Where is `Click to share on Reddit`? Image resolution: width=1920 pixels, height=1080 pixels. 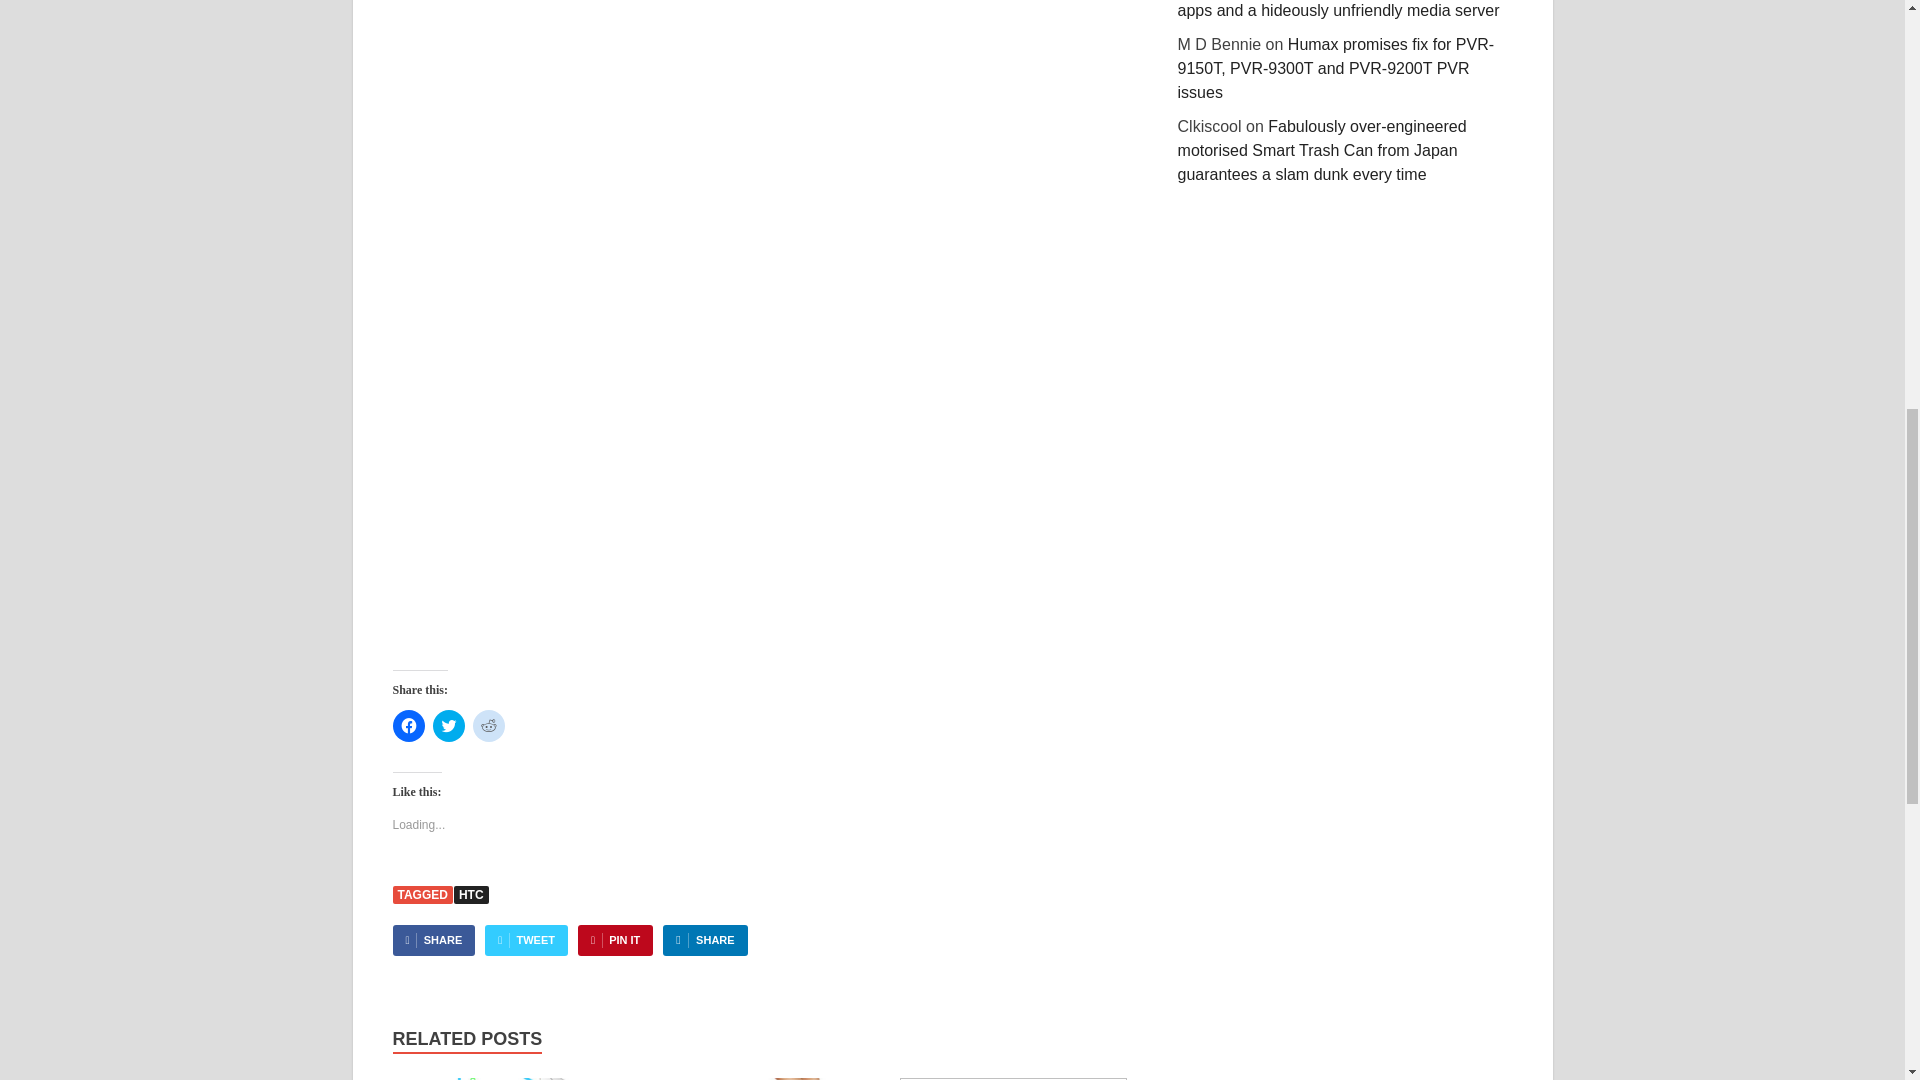
Click to share on Reddit is located at coordinates (488, 725).